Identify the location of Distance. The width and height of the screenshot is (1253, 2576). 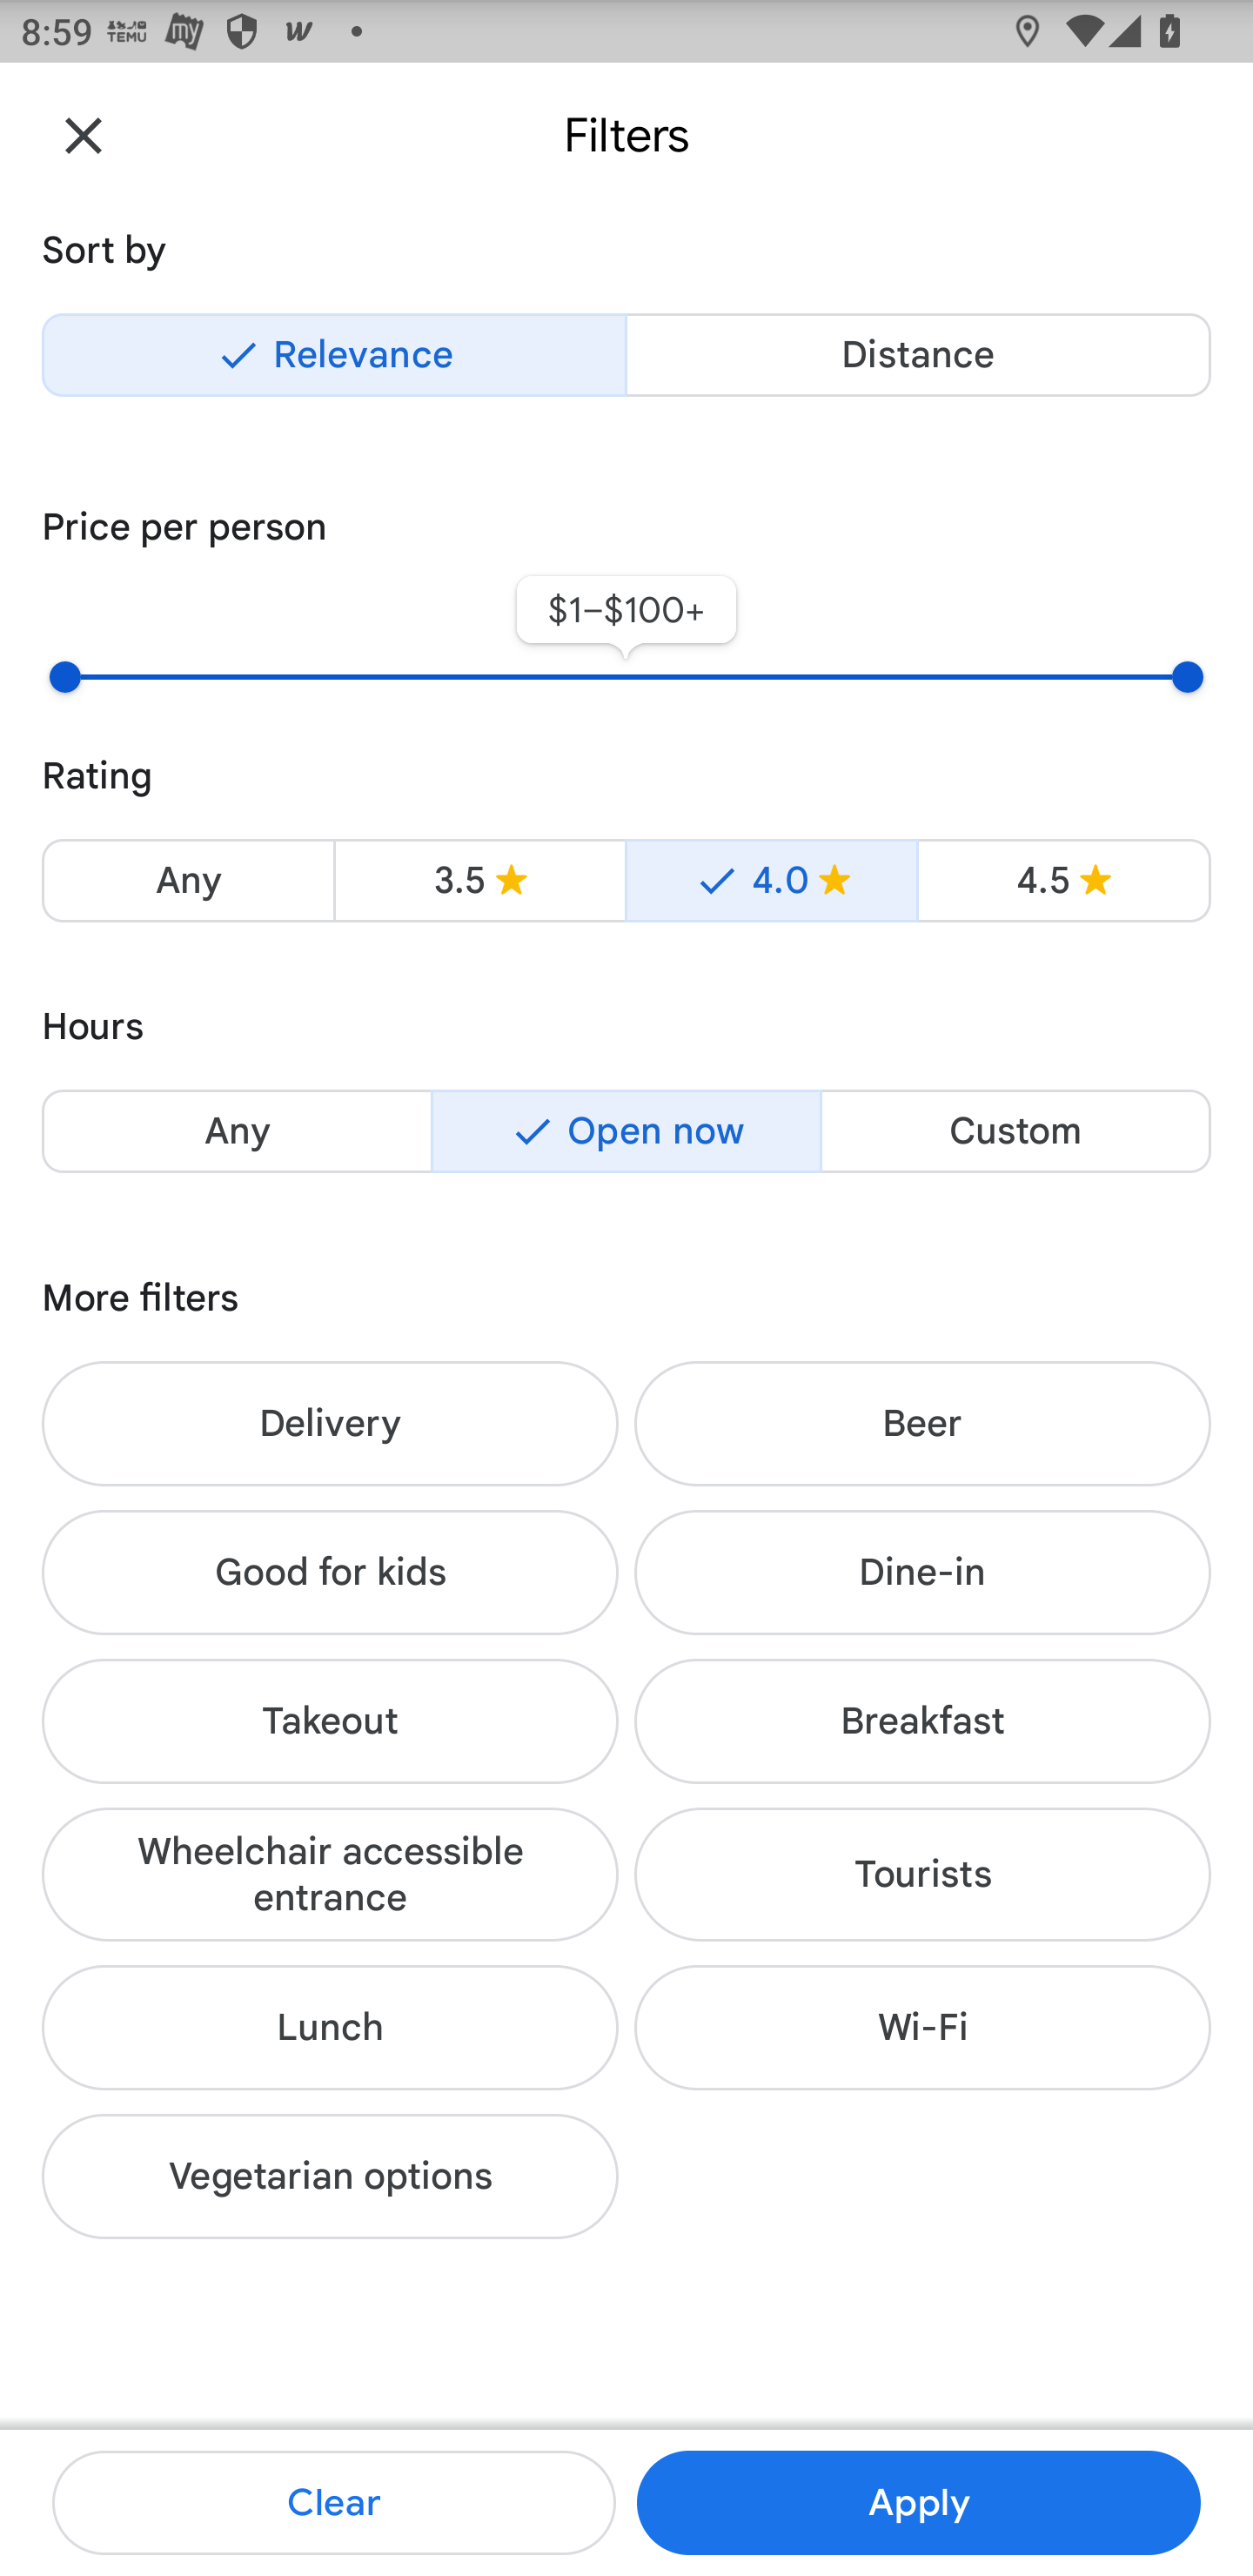
(918, 355).